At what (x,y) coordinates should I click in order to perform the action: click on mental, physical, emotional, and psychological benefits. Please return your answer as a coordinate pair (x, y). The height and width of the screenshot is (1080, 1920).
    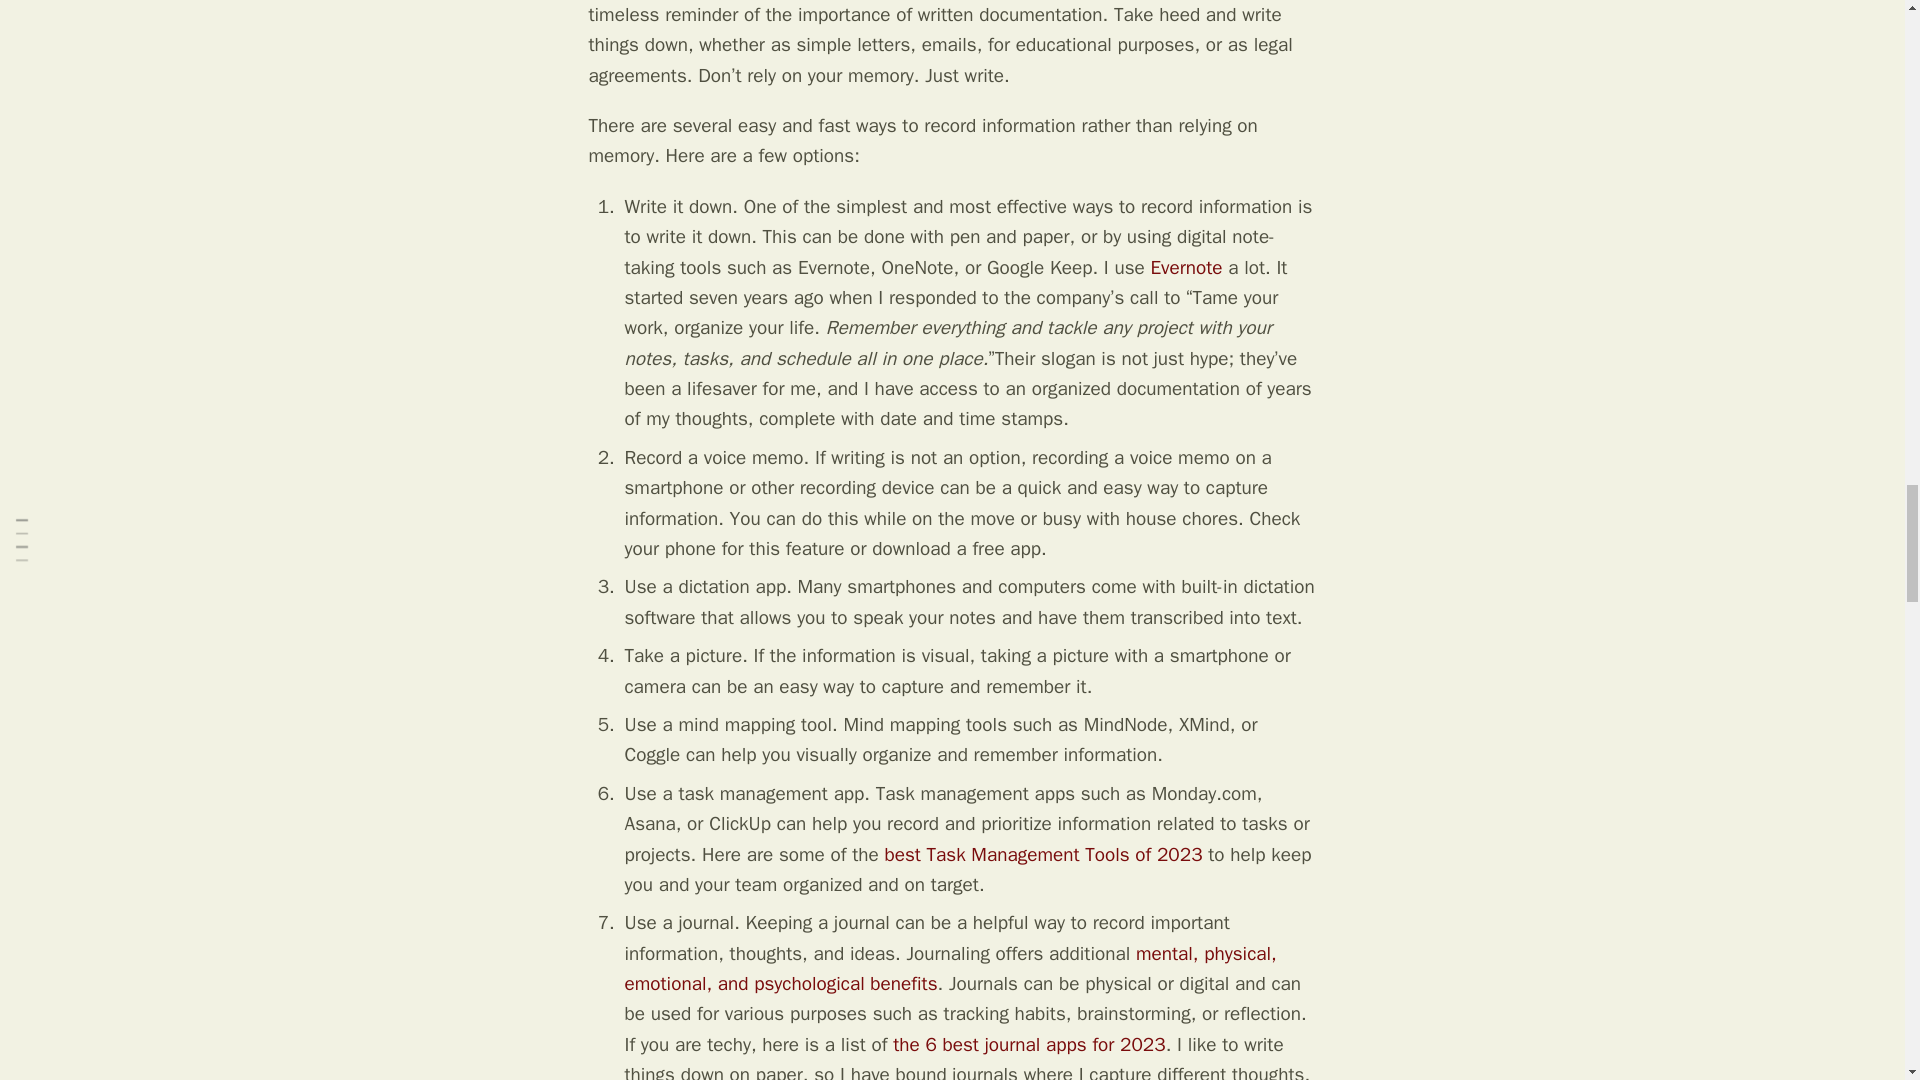
    Looking at the image, I should click on (950, 968).